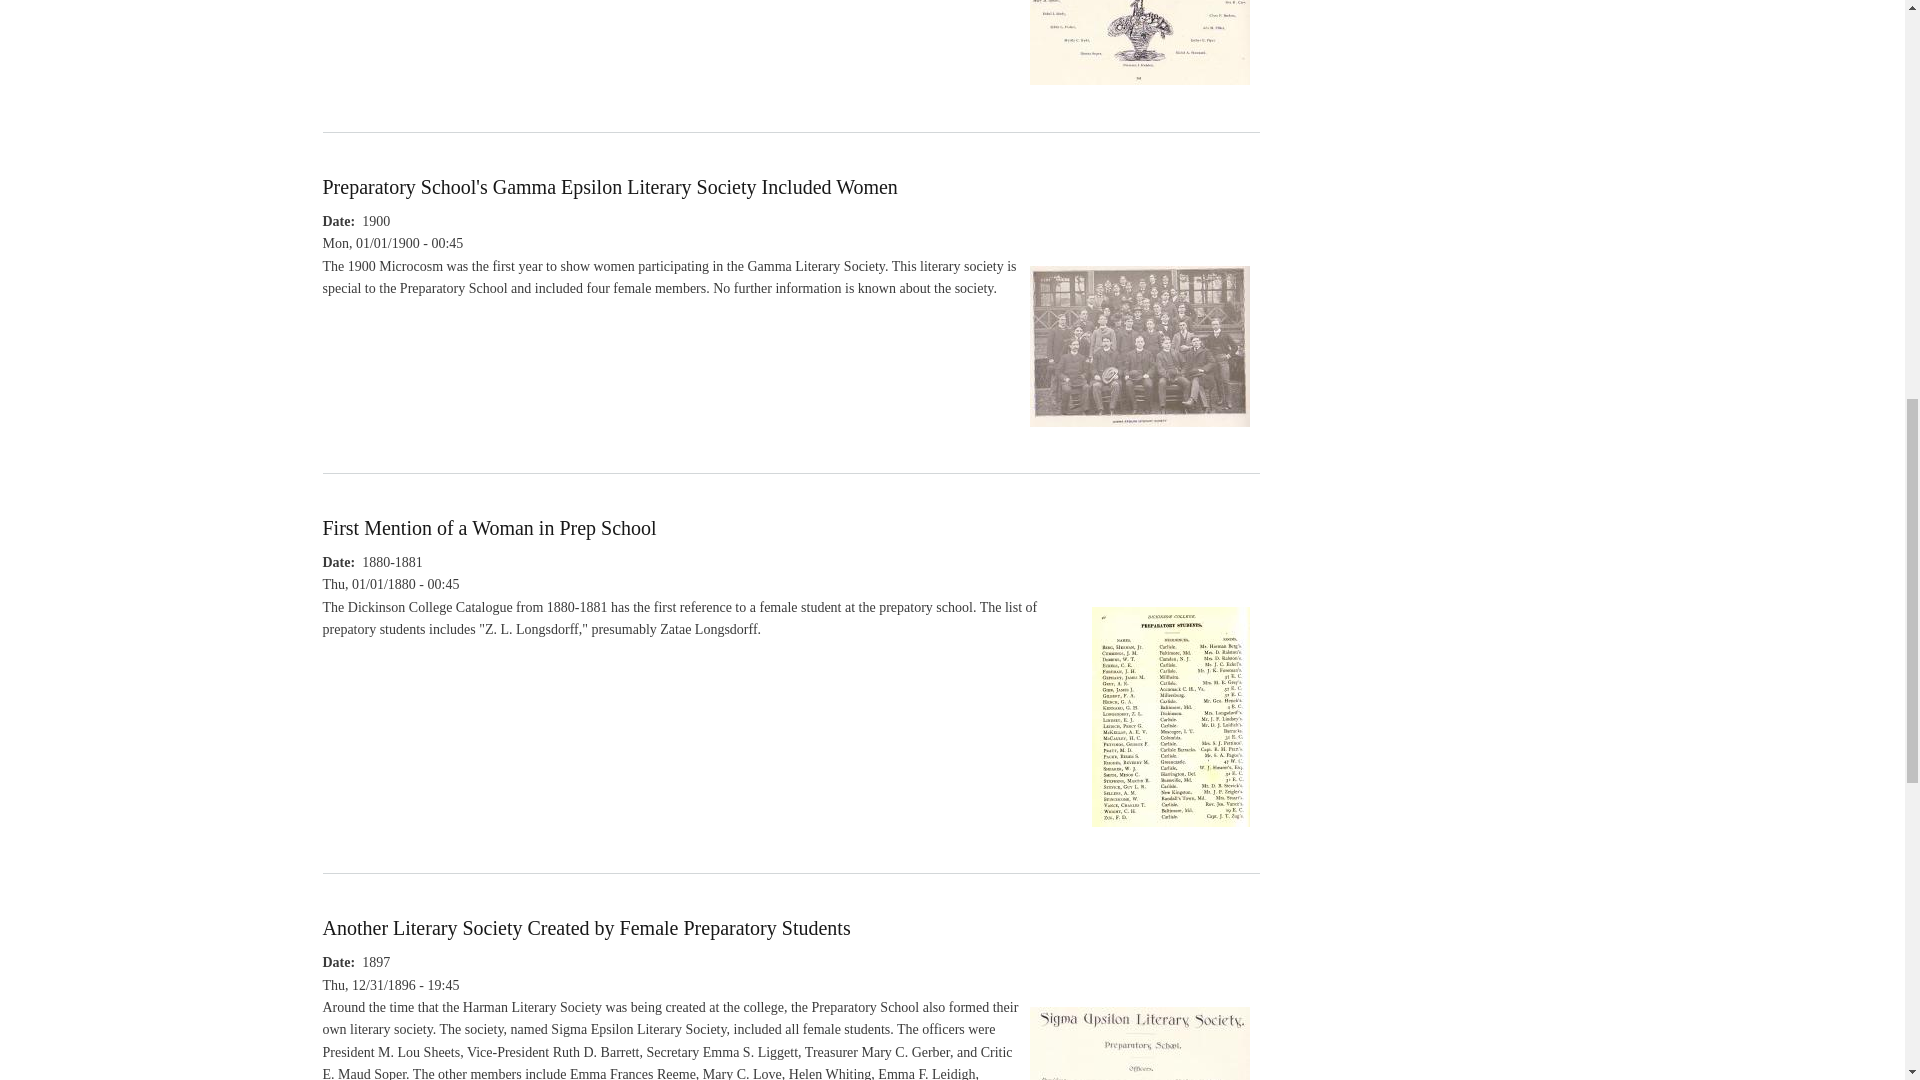 Image resolution: width=1920 pixels, height=1080 pixels. What do you see at coordinates (1170, 836) in the screenshot?
I see `First Mention of a Woman in Prep School` at bounding box center [1170, 836].